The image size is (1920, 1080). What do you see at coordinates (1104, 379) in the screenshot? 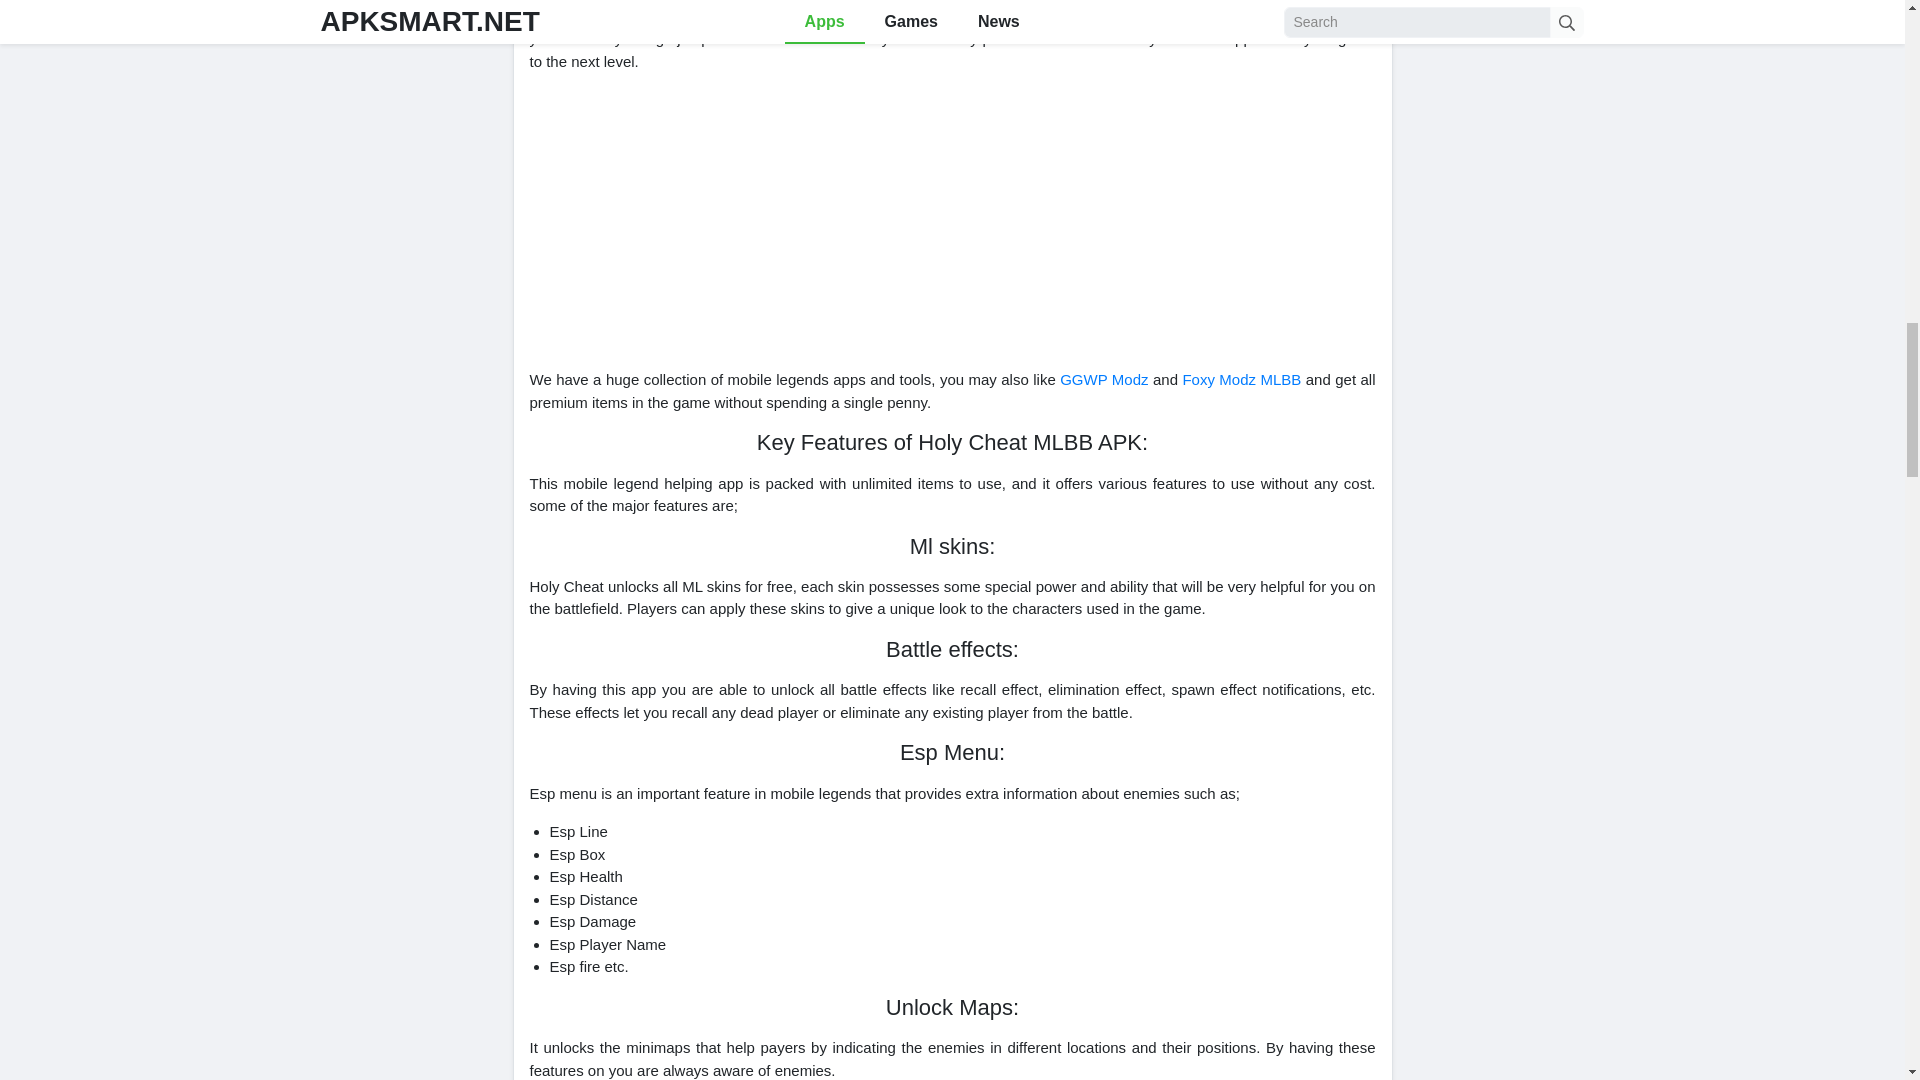
I see `GGWP Modz` at bounding box center [1104, 379].